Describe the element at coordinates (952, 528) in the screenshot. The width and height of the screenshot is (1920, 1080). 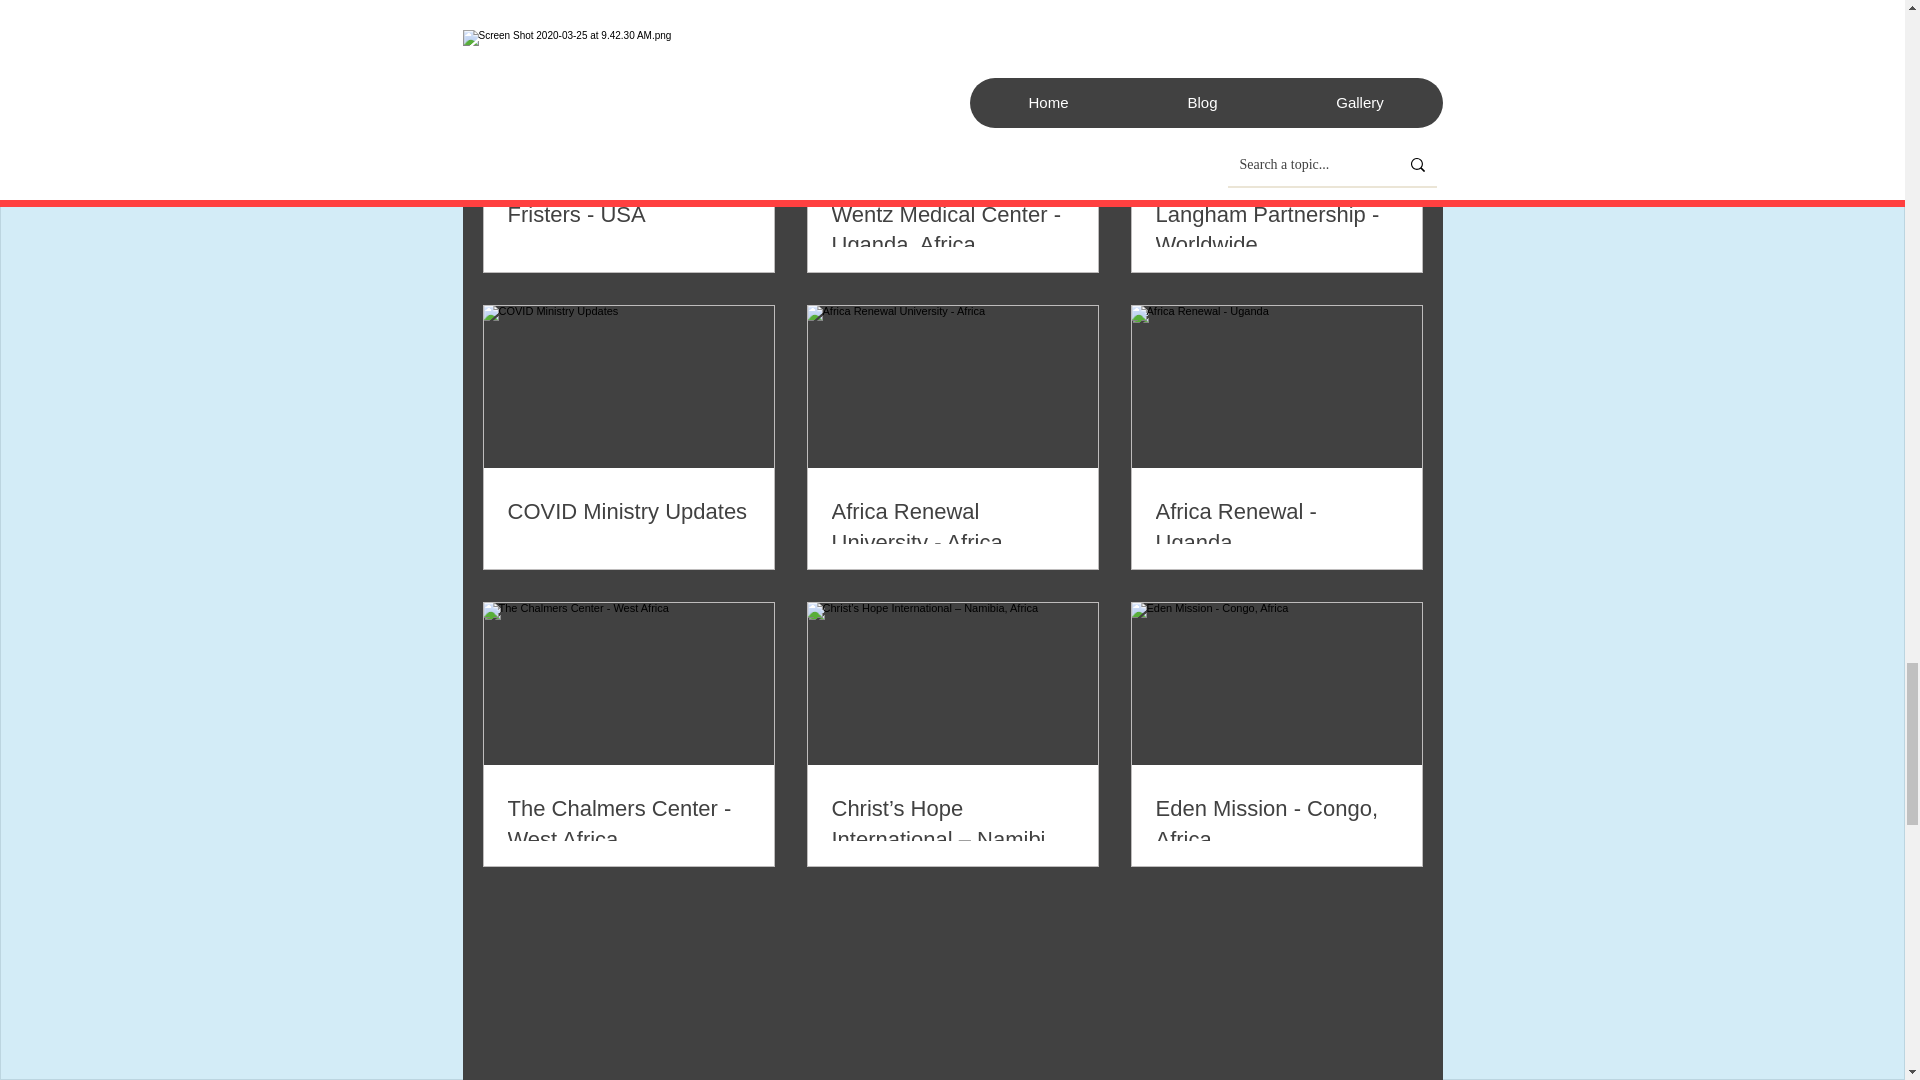
I see `Africa Renewal University - Africa` at that location.